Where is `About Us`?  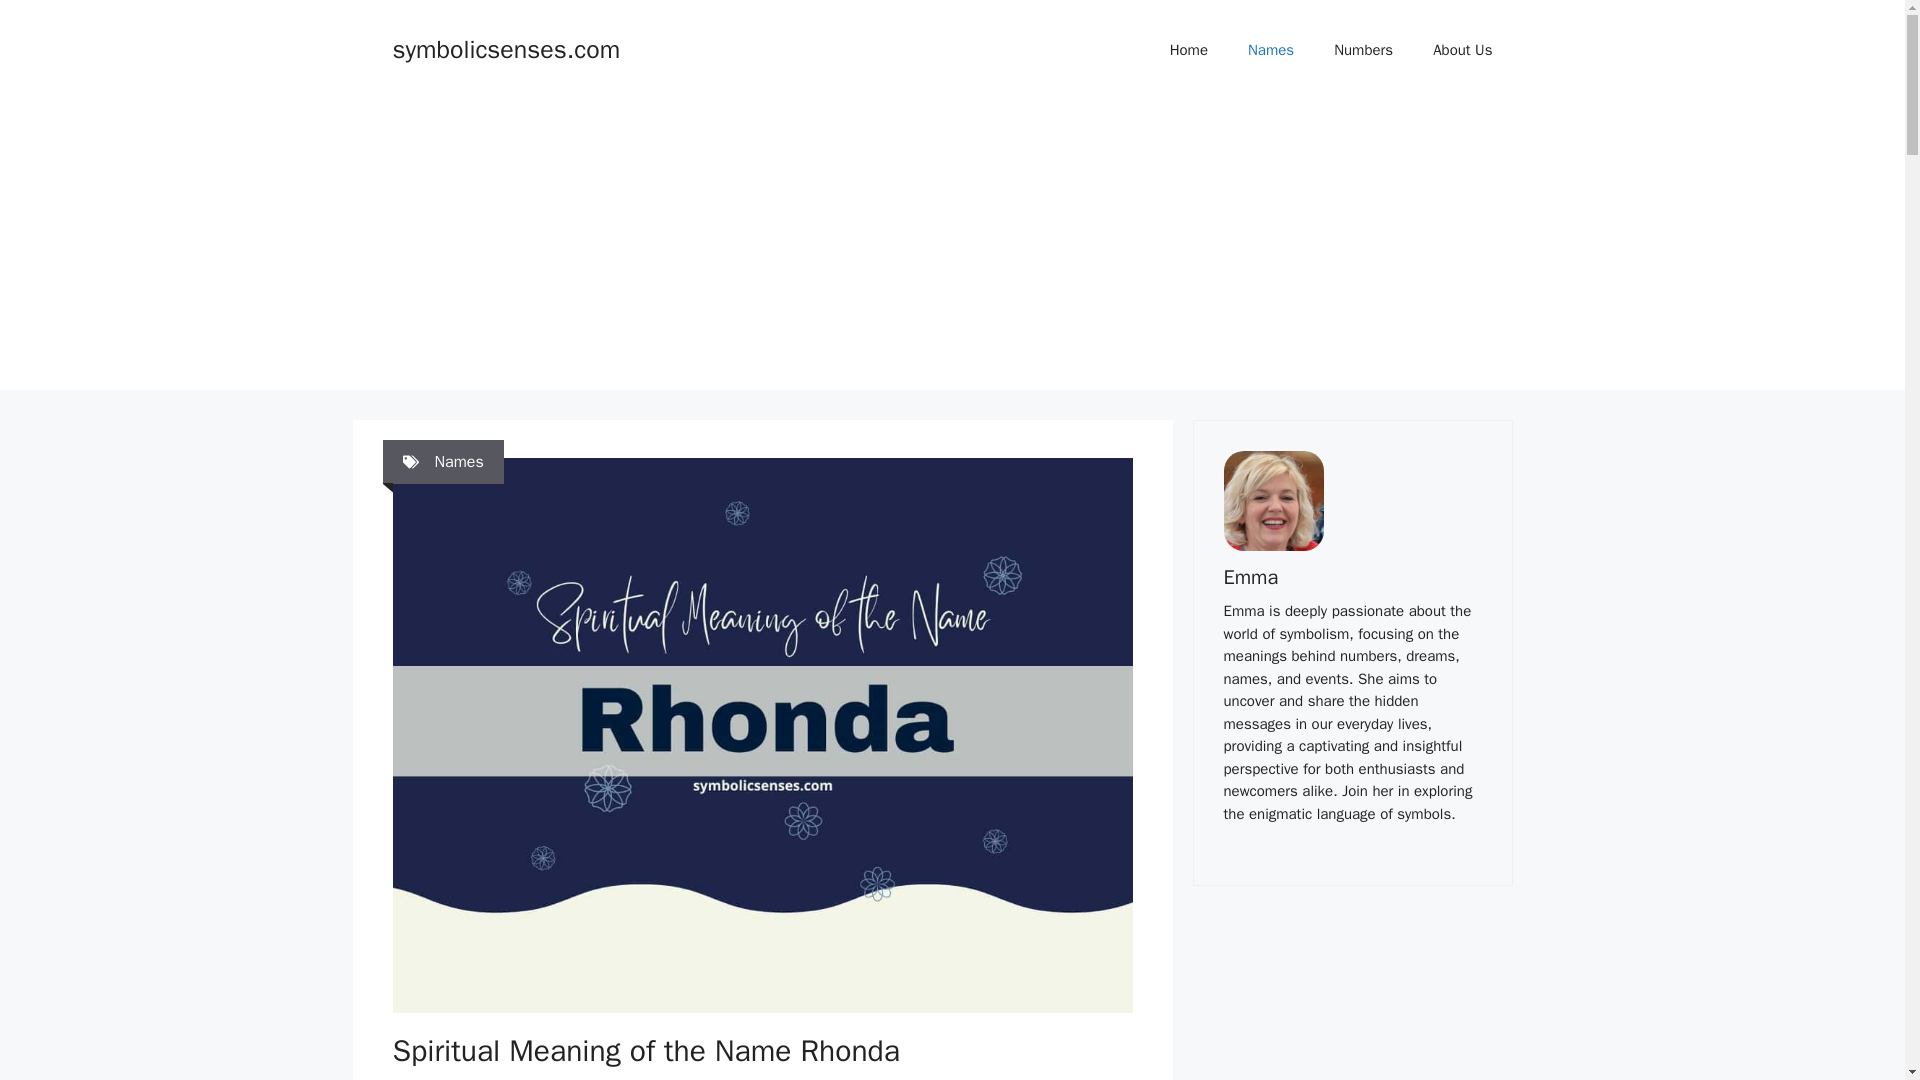
About Us is located at coordinates (1462, 50).